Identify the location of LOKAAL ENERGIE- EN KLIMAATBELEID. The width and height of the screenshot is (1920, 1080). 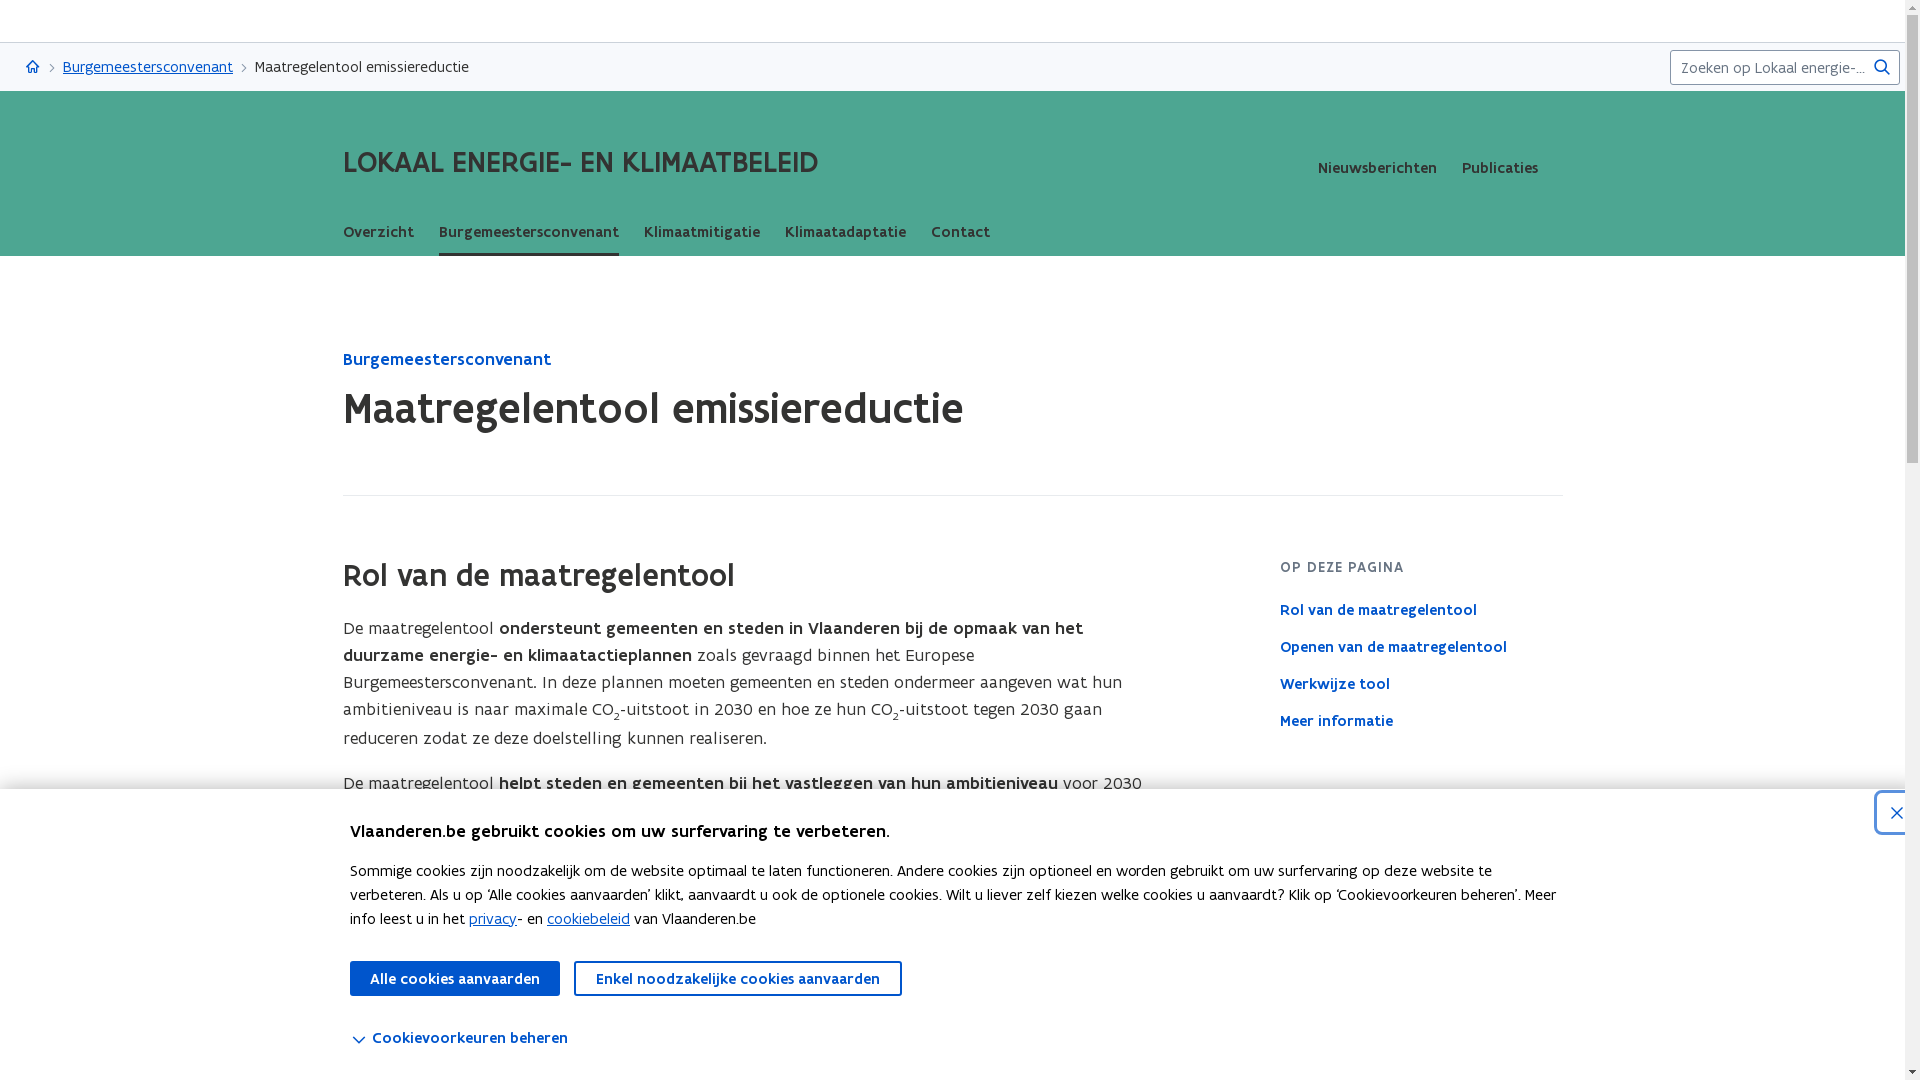
(580, 162).